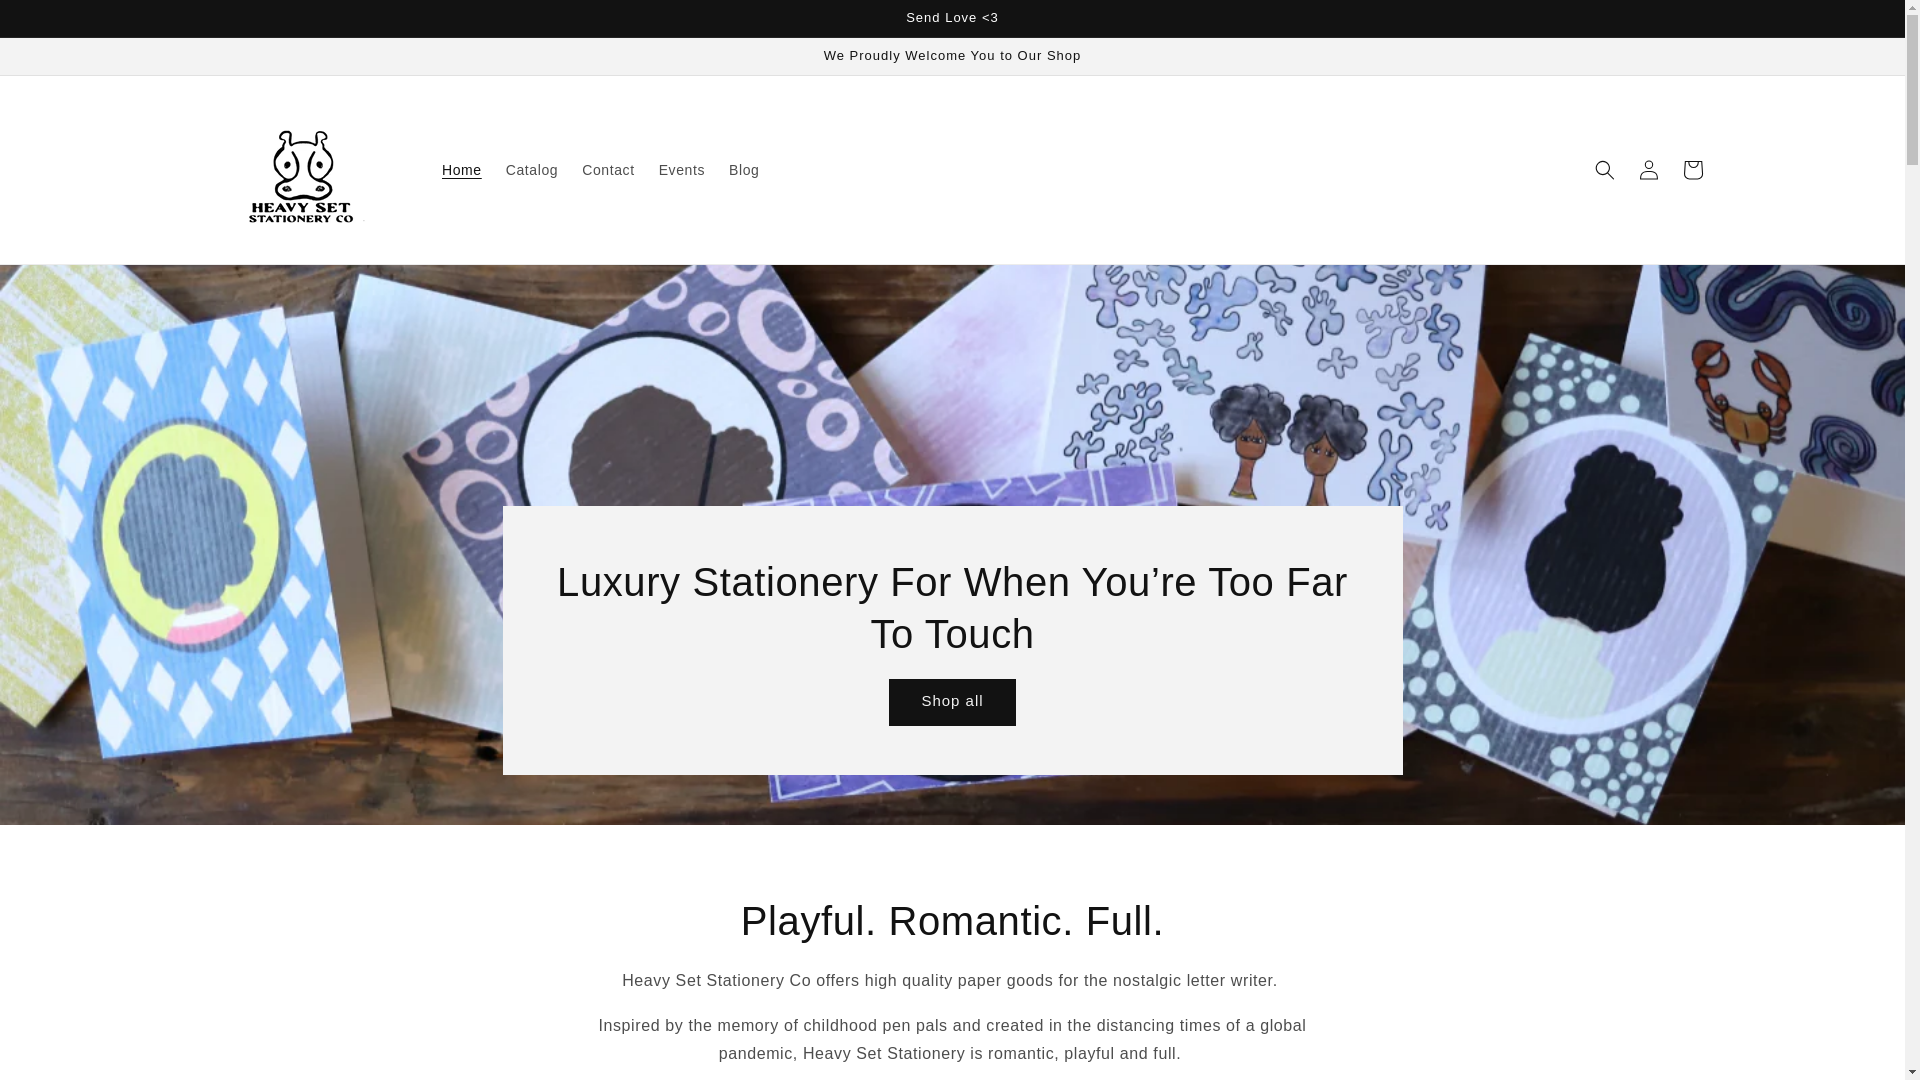 The image size is (1920, 1080). What do you see at coordinates (608, 170) in the screenshot?
I see `Contact` at bounding box center [608, 170].